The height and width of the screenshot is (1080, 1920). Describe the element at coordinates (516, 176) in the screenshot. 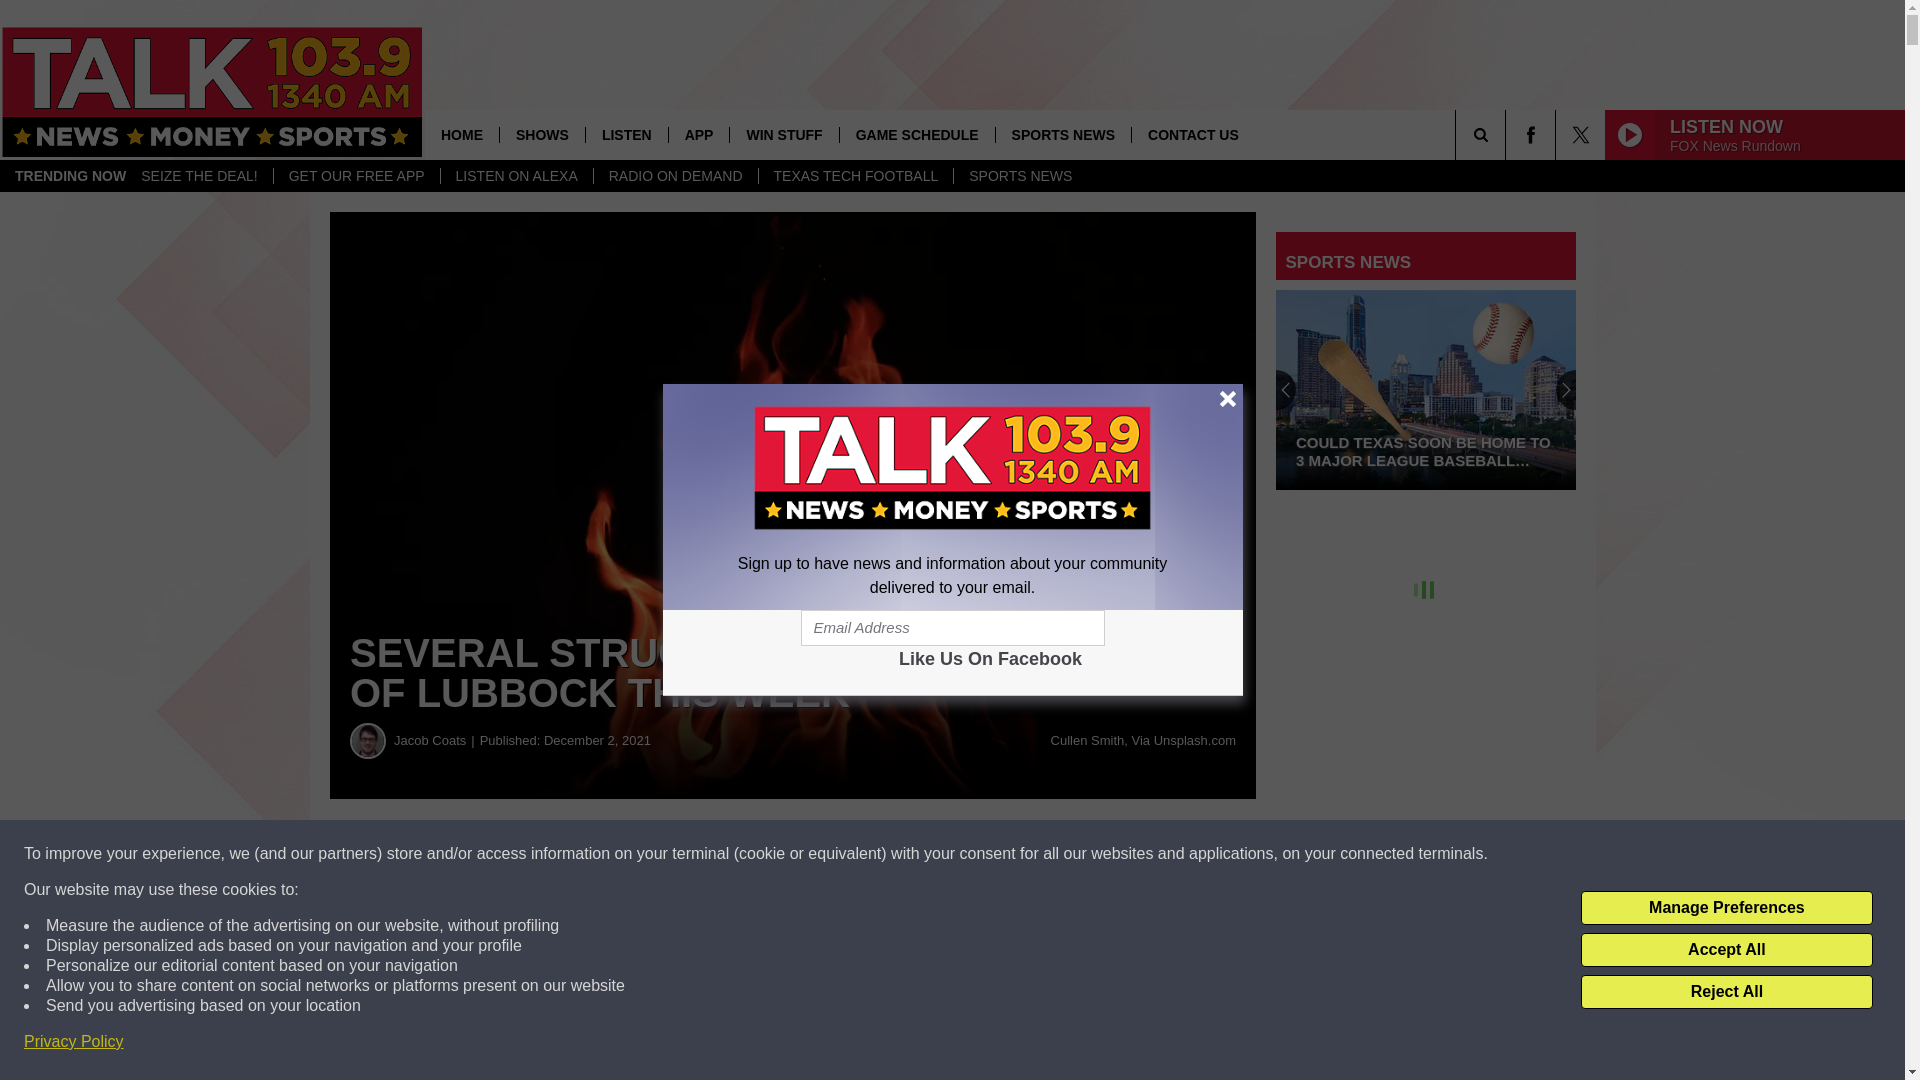

I see `LISTEN ON ALEXA` at that location.